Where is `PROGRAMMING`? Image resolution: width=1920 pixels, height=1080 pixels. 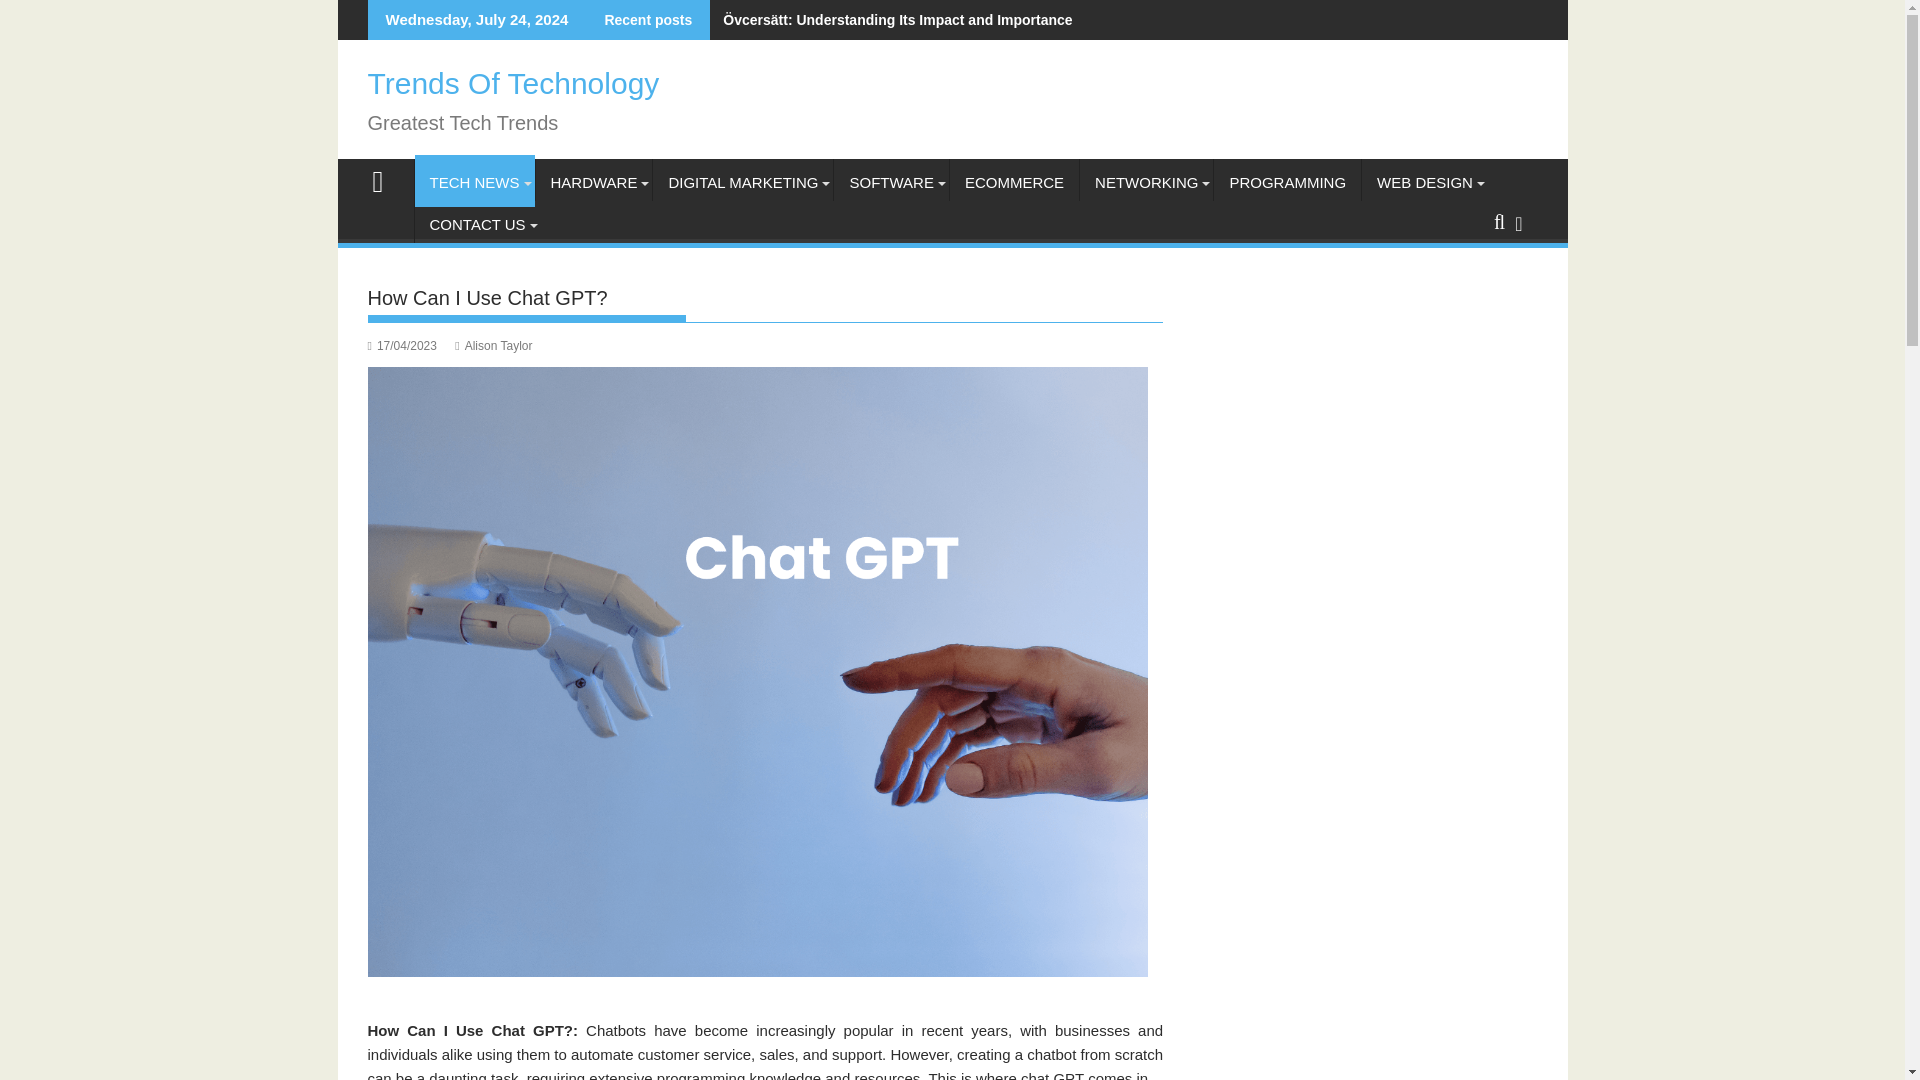
PROGRAMMING is located at coordinates (1287, 182).